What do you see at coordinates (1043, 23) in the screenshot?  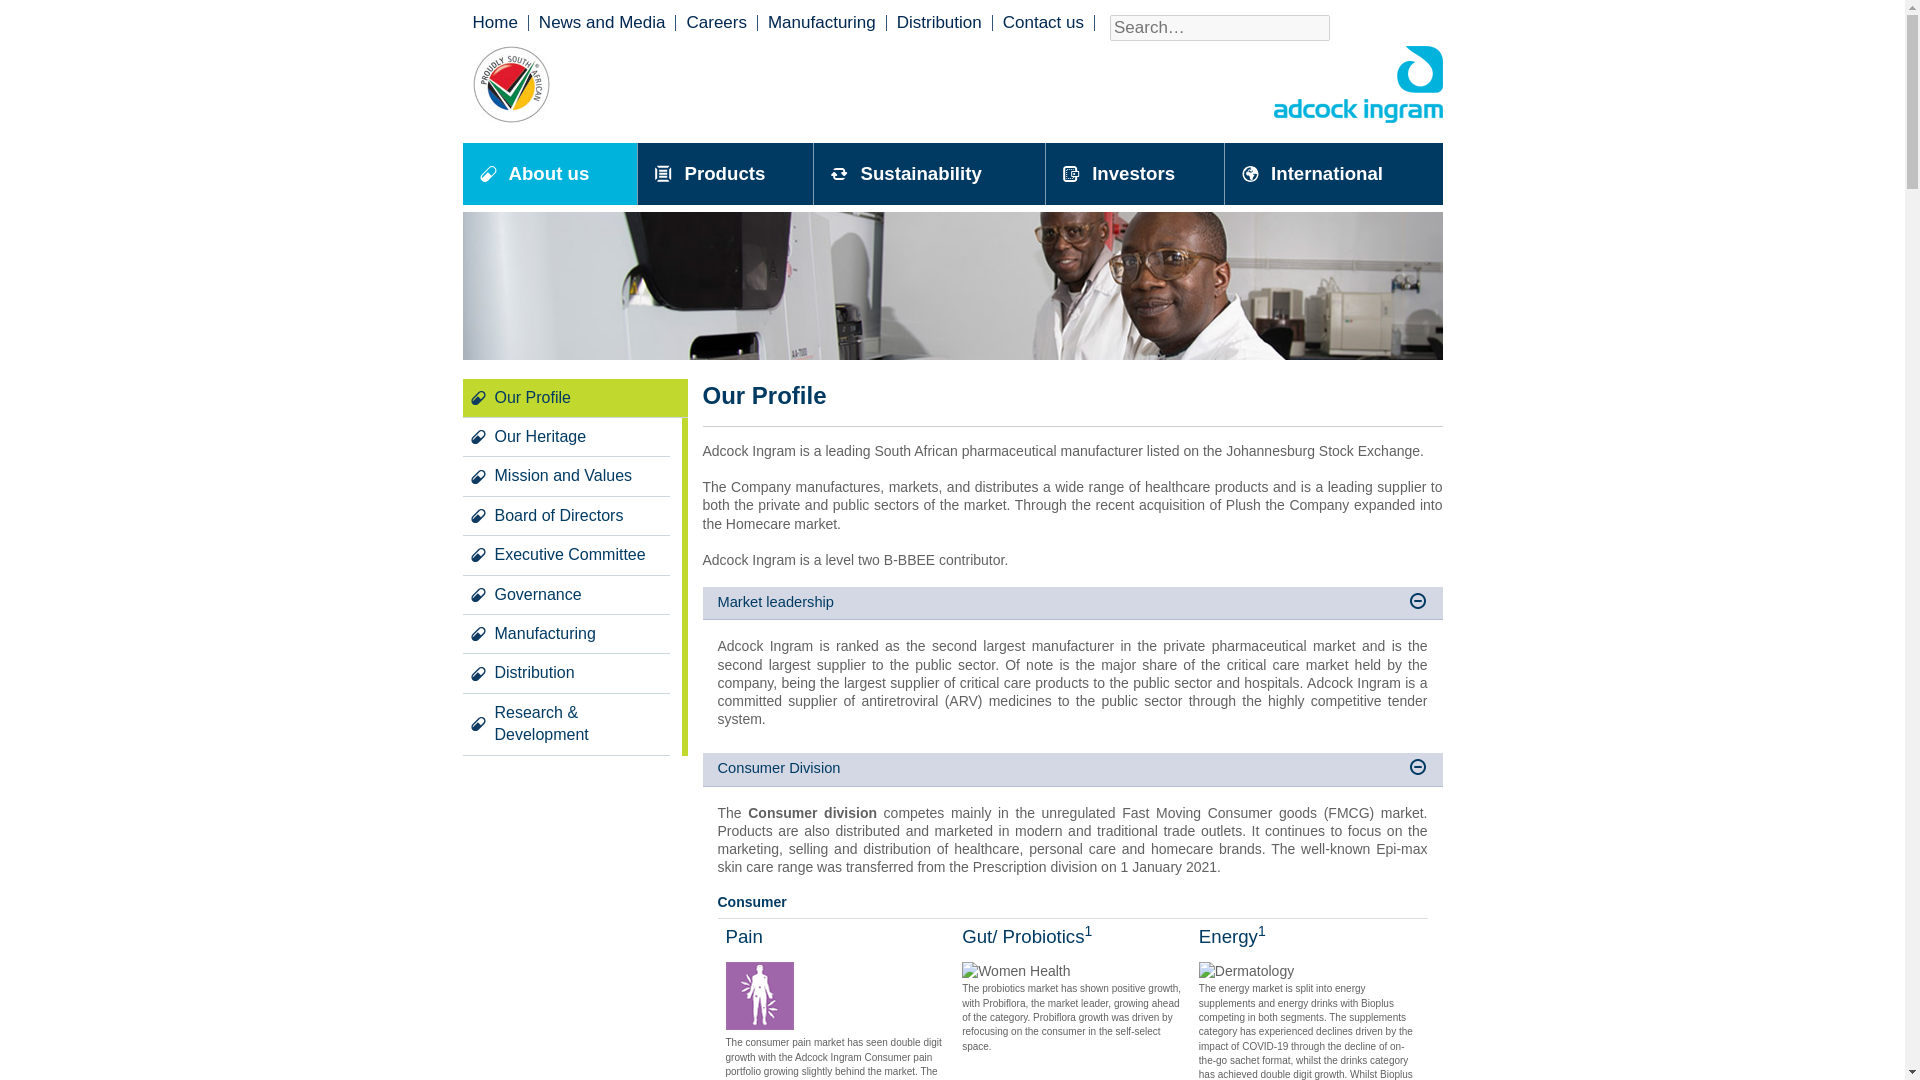 I see `Contact us` at bounding box center [1043, 23].